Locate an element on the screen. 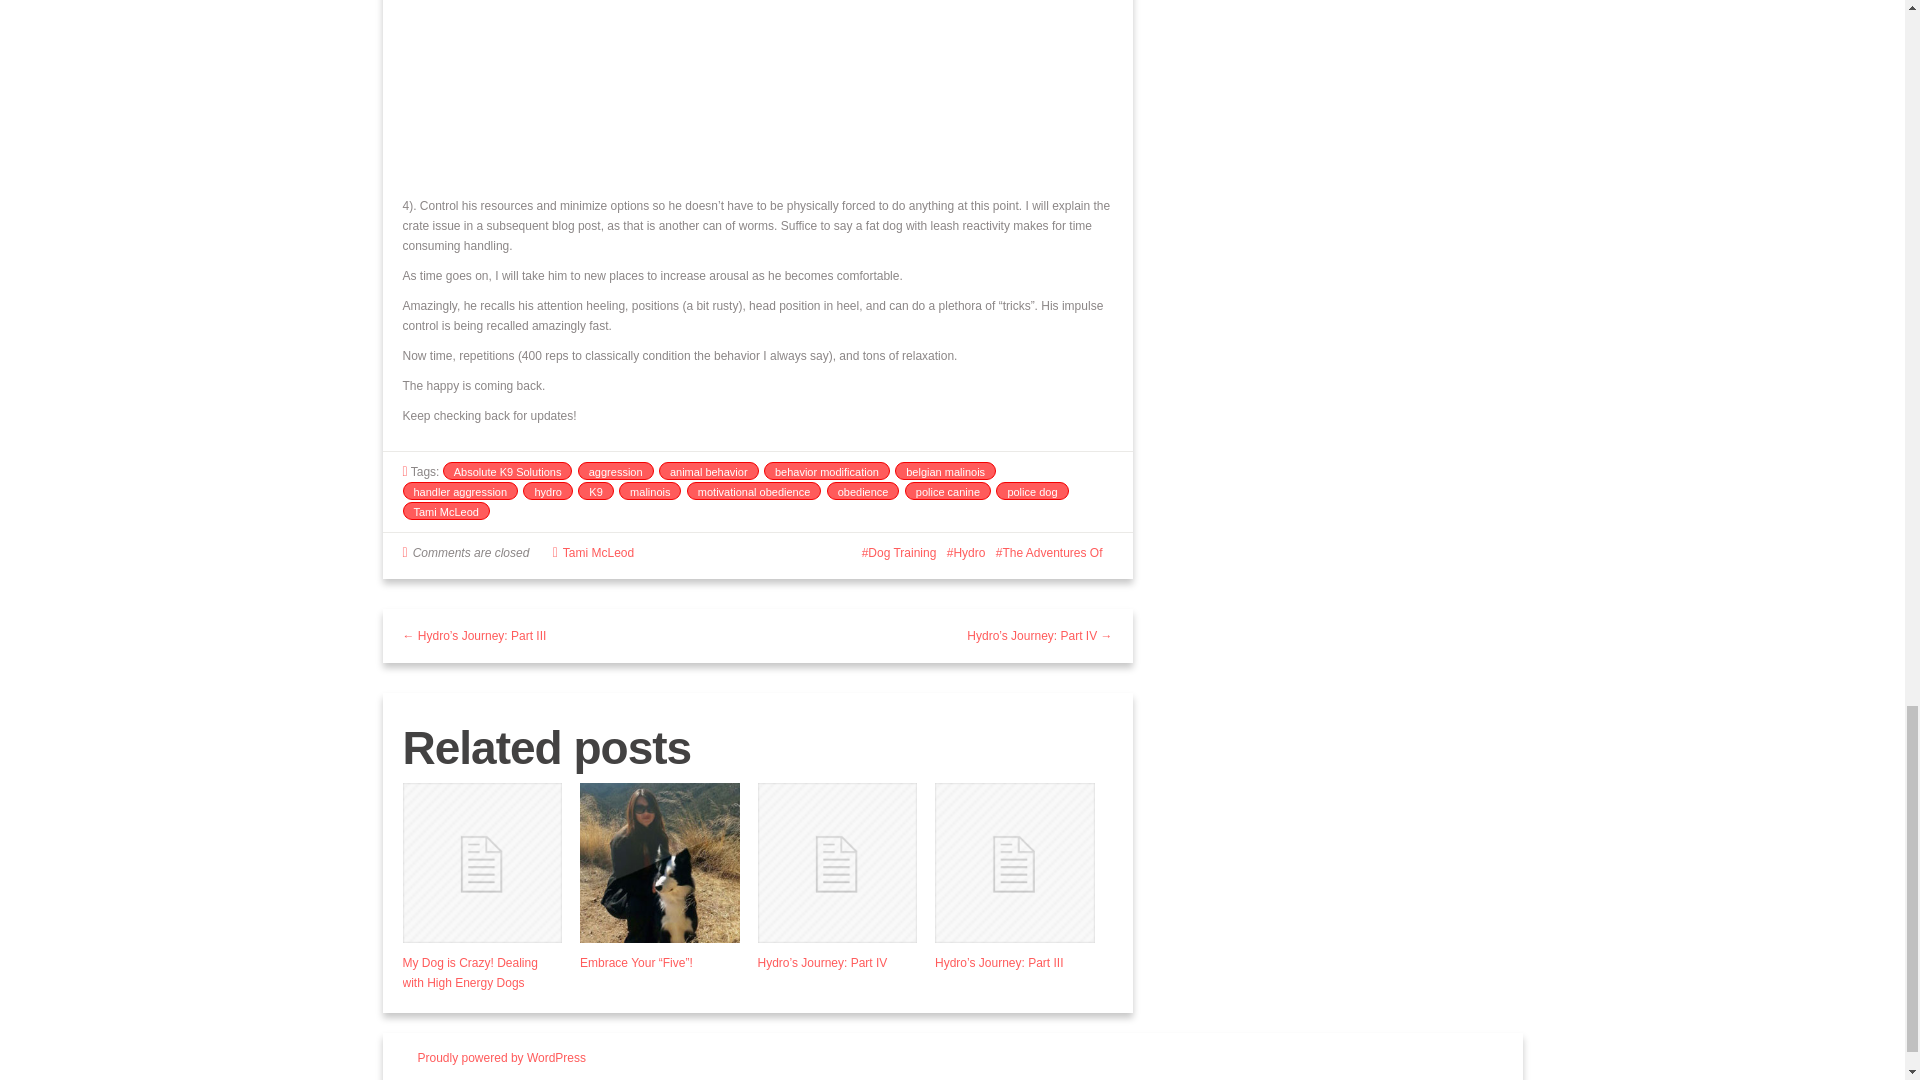 This screenshot has height=1080, width=1920. Posts by Tami McLeod is located at coordinates (598, 553).